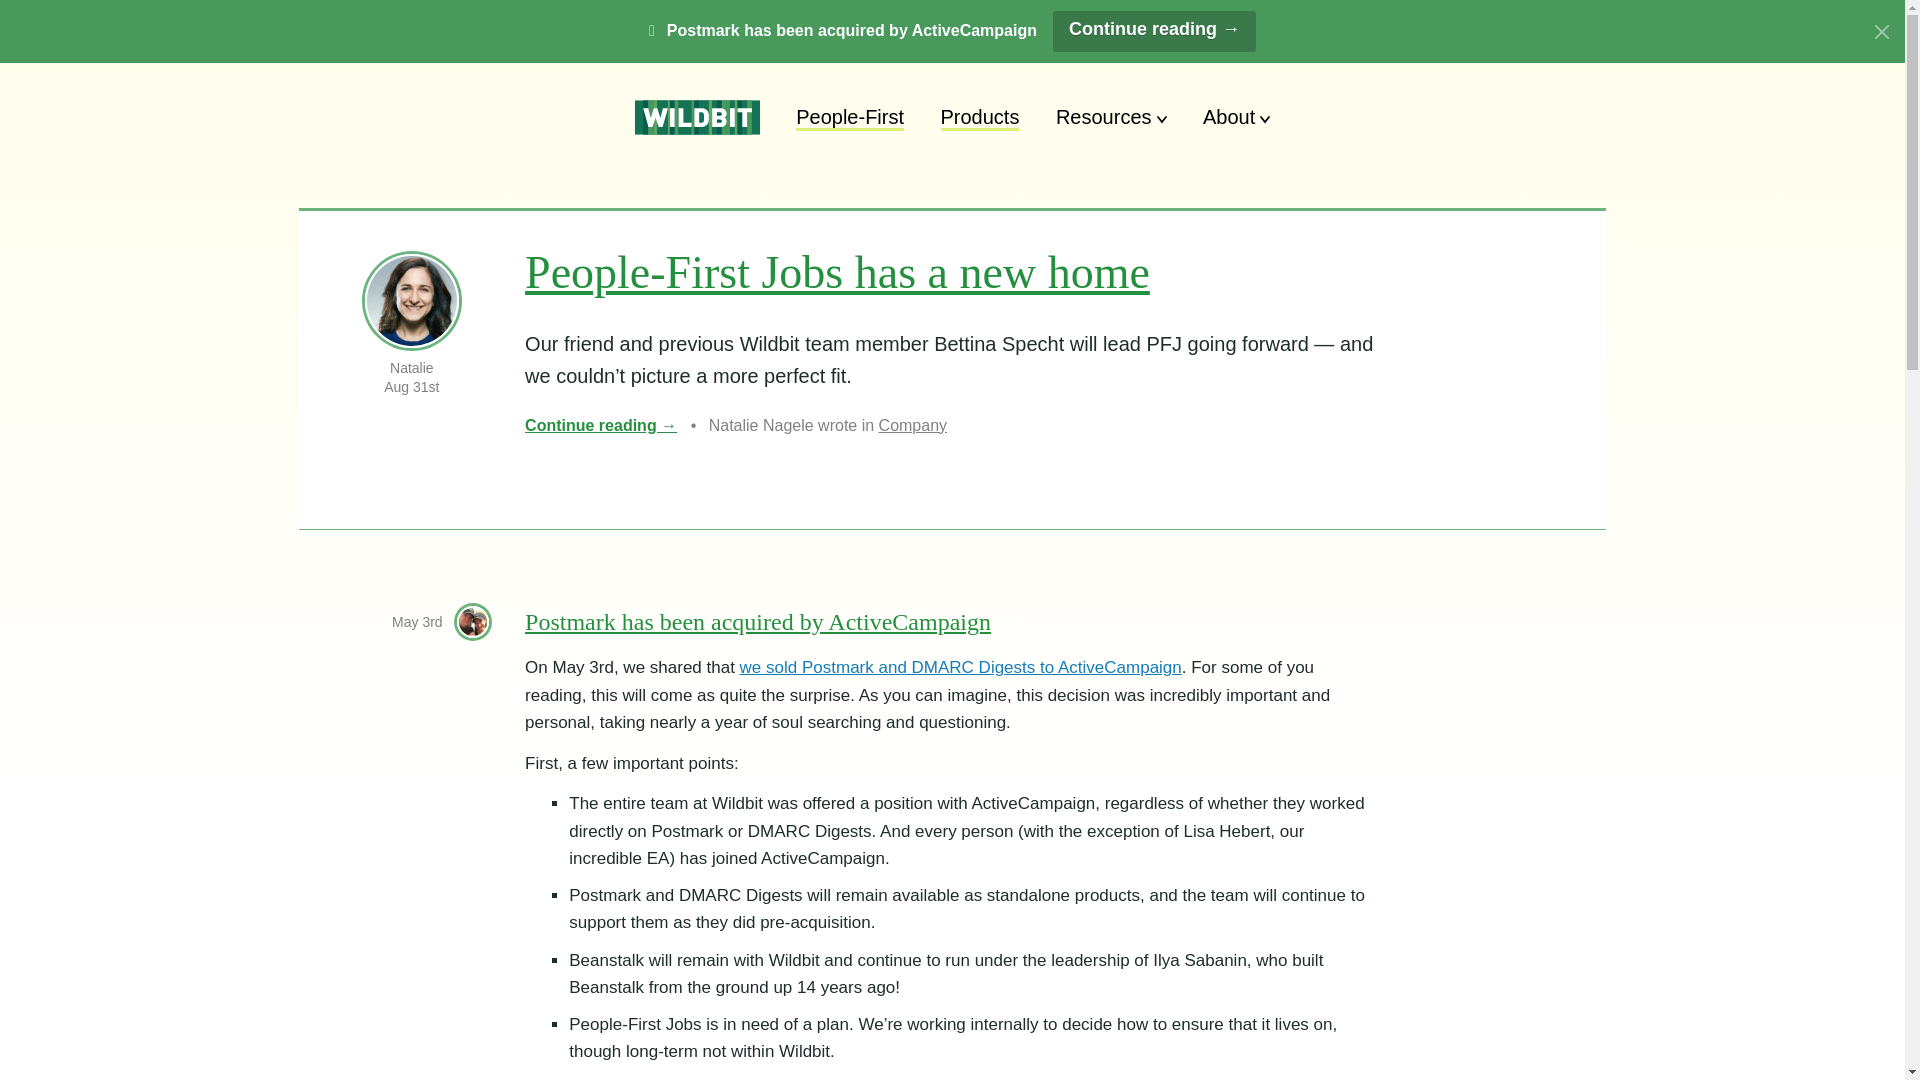 Image resolution: width=1920 pixels, height=1080 pixels. What do you see at coordinates (1882, 31) in the screenshot?
I see `x` at bounding box center [1882, 31].